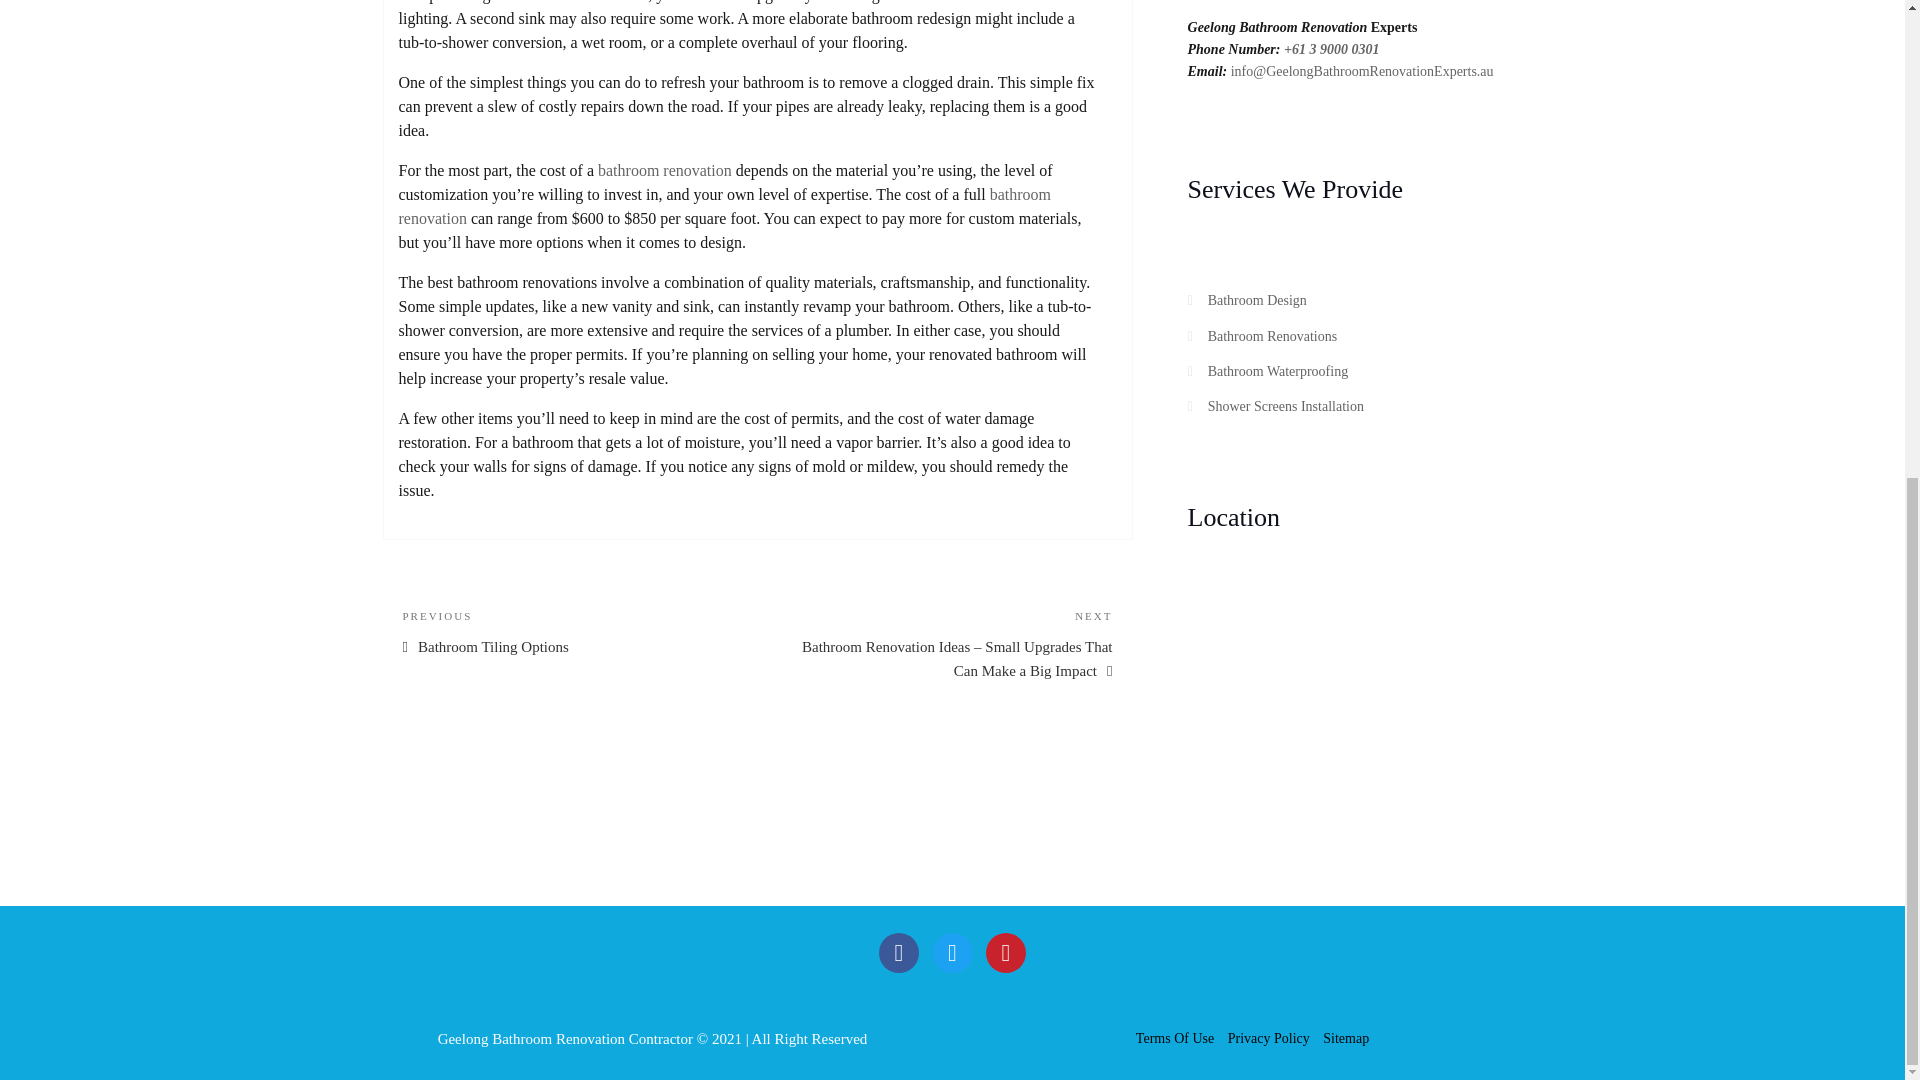  I want to click on Bathroom Waterproofing, so click(1278, 371).